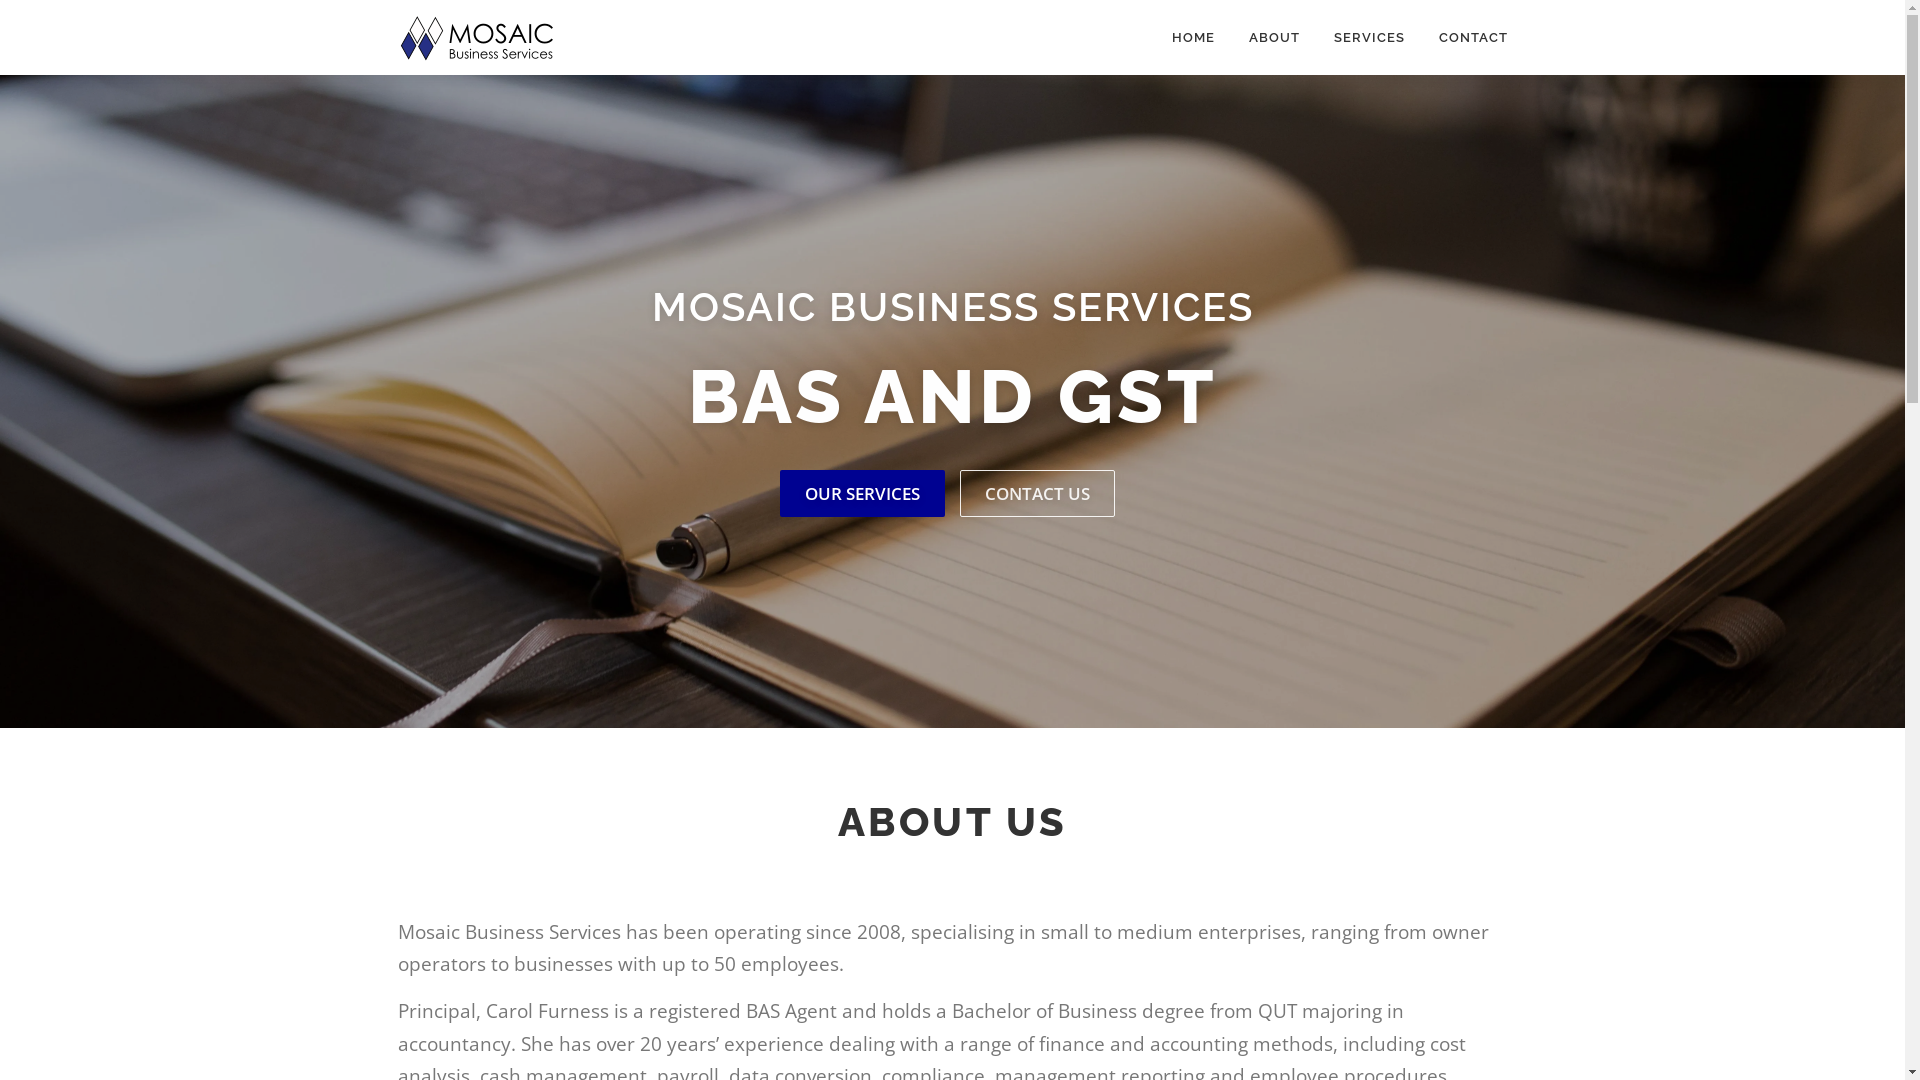  I want to click on SERVICES, so click(1368, 38).